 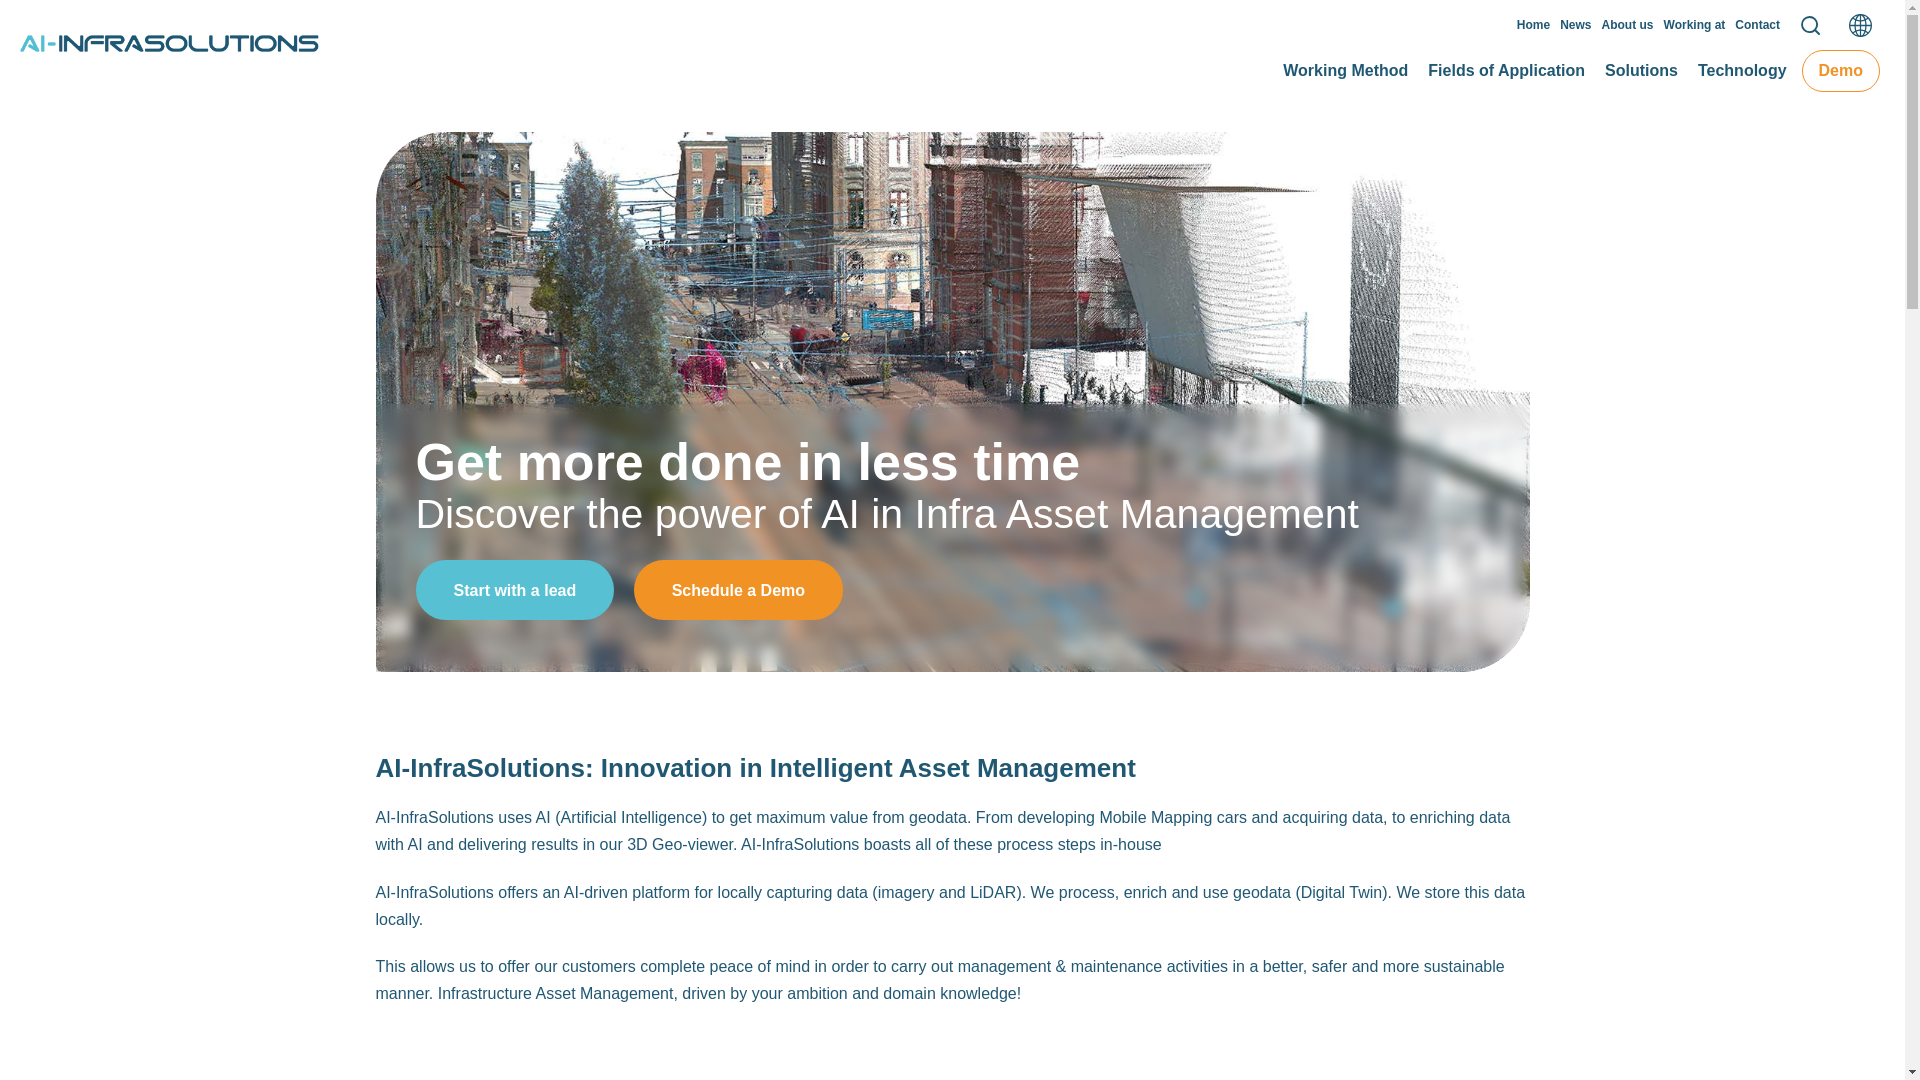 I want to click on Search, so click(x=1810, y=24).